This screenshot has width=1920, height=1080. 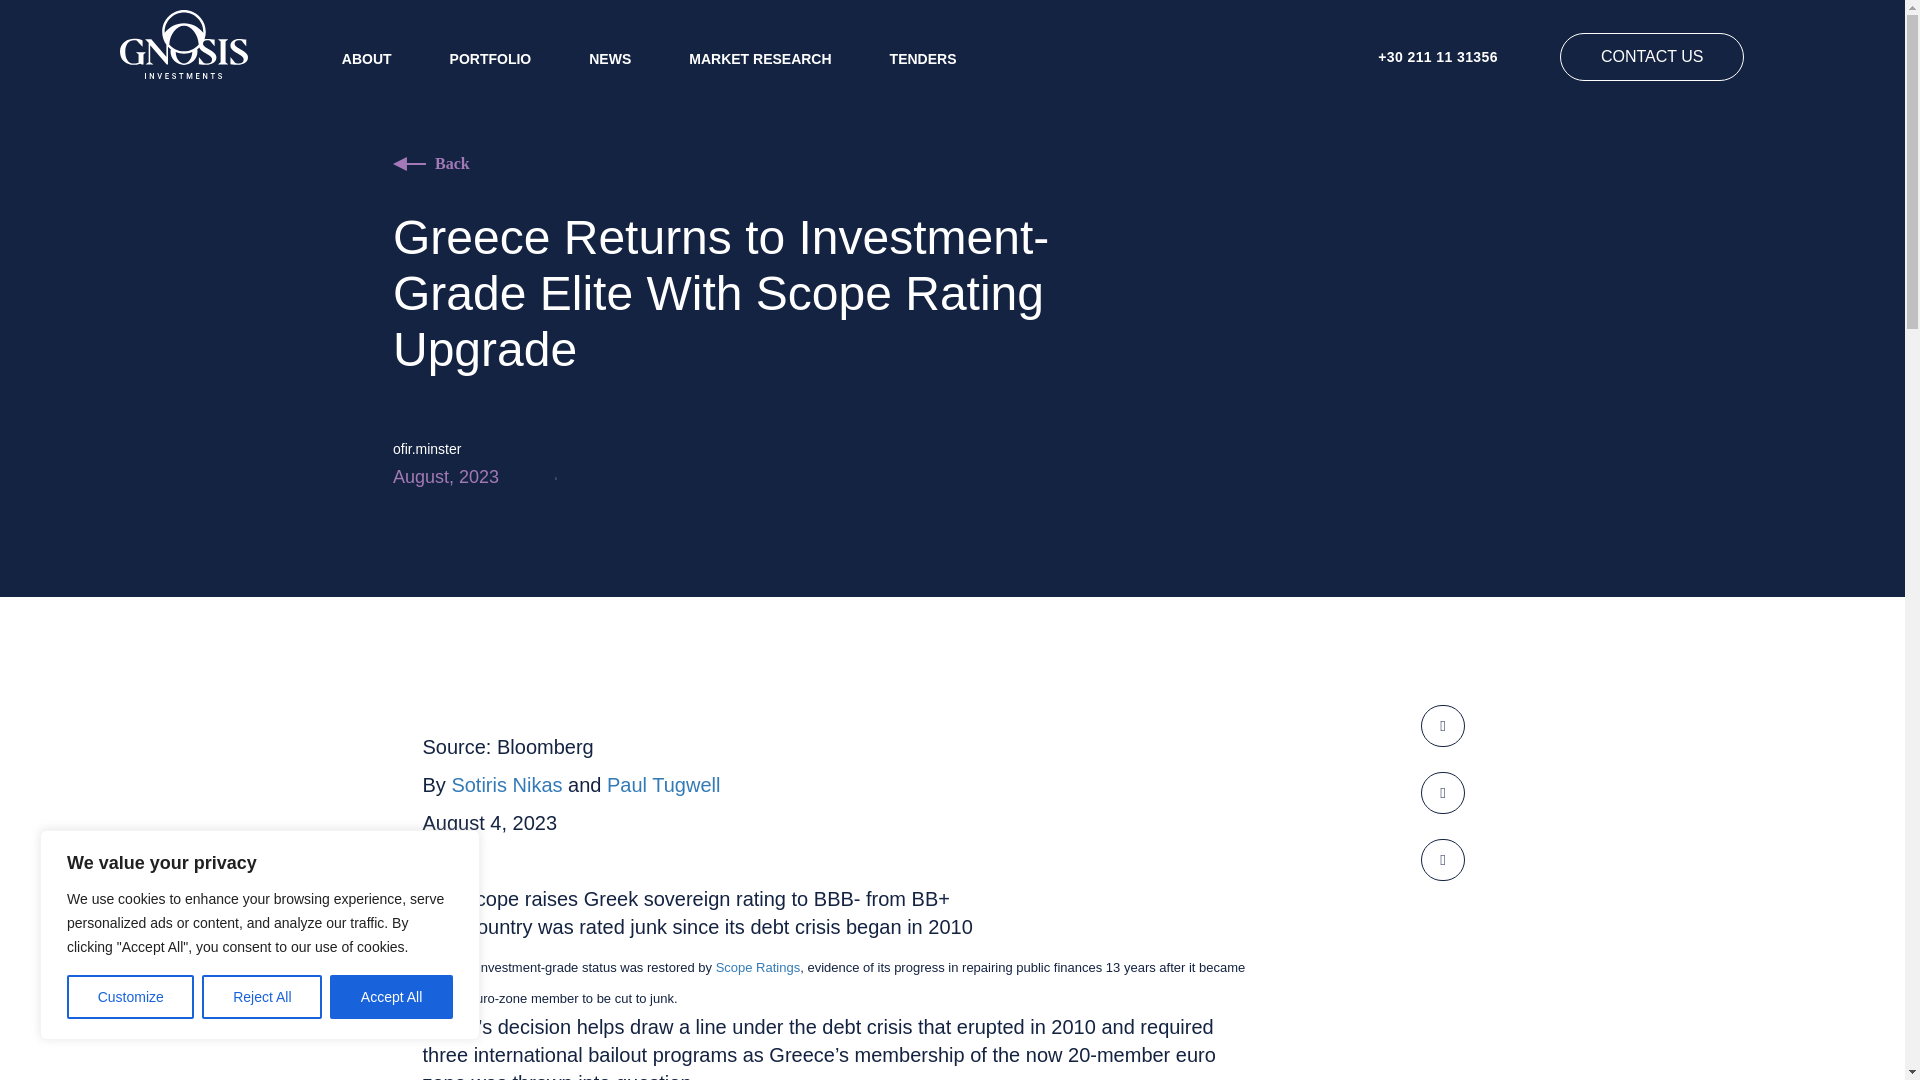 I want to click on Scope Ratings, so click(x=758, y=968).